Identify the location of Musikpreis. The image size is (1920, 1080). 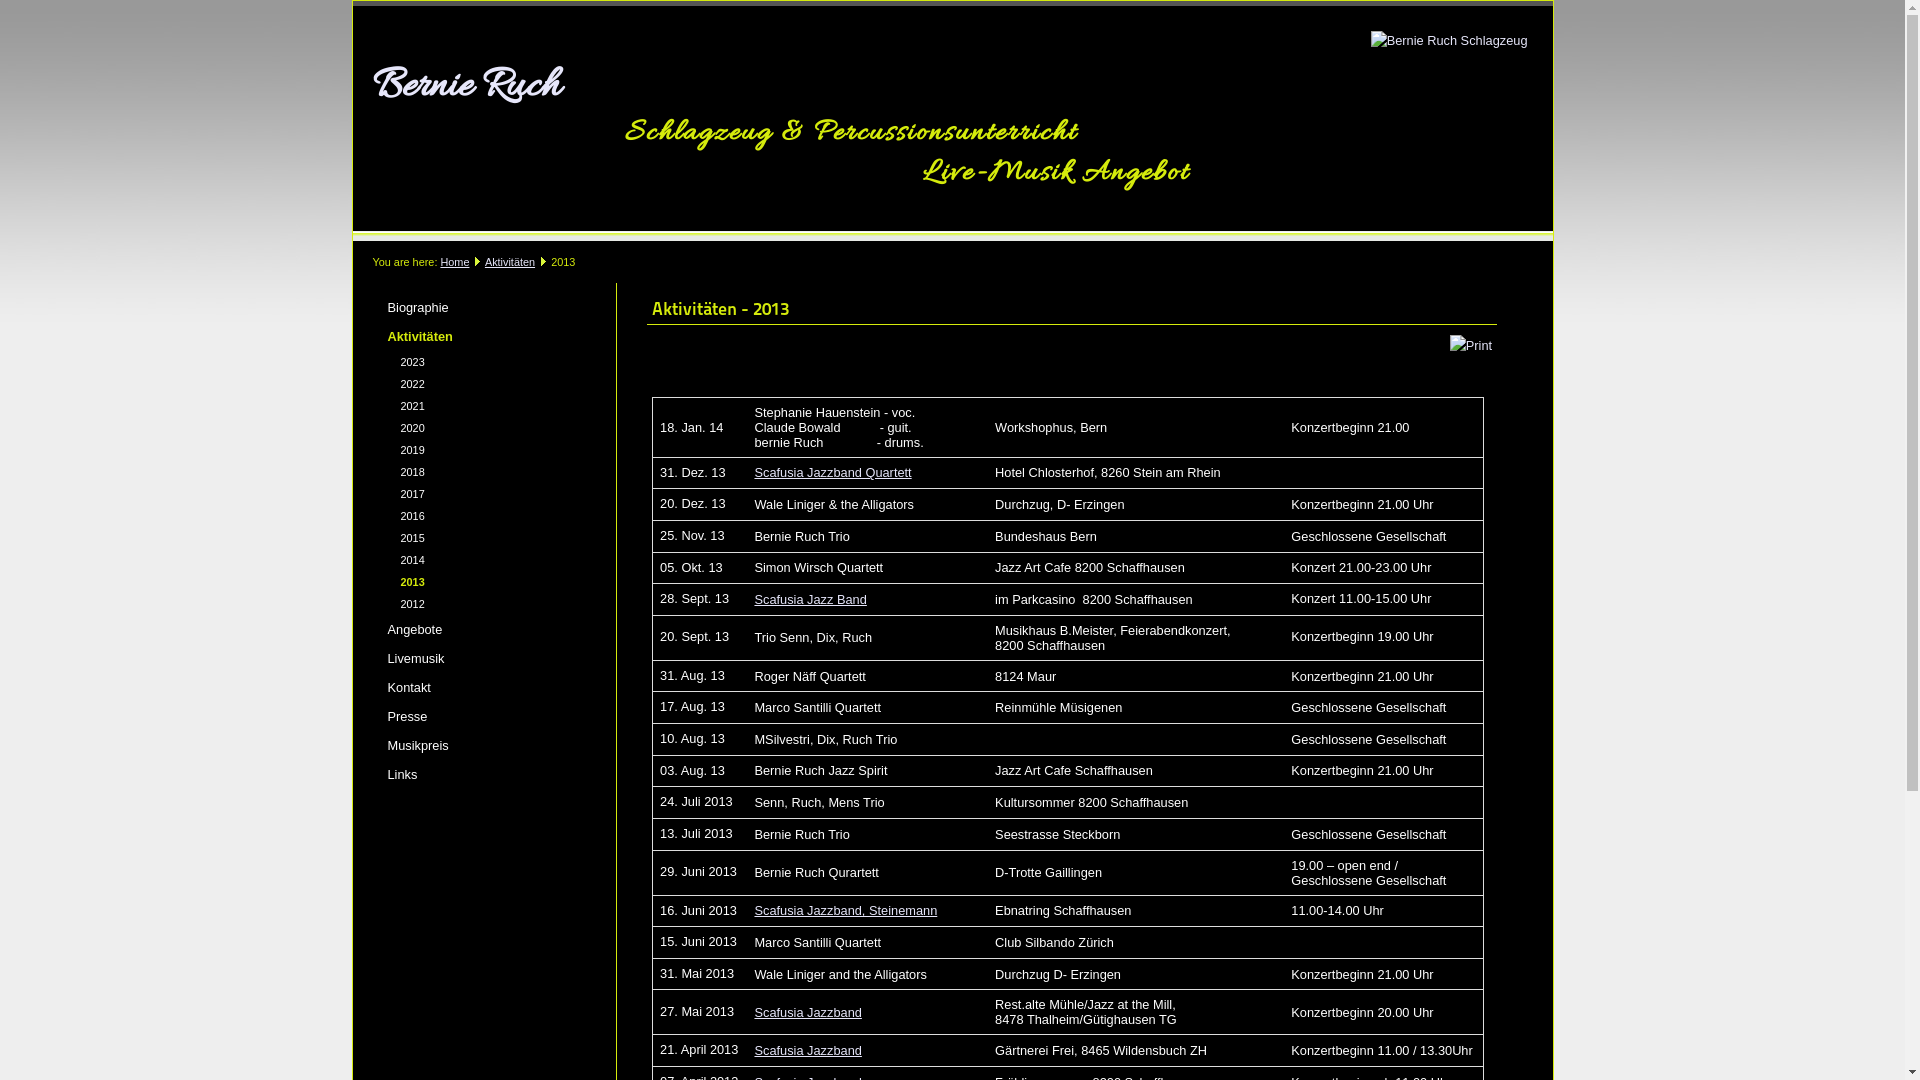
(478, 746).